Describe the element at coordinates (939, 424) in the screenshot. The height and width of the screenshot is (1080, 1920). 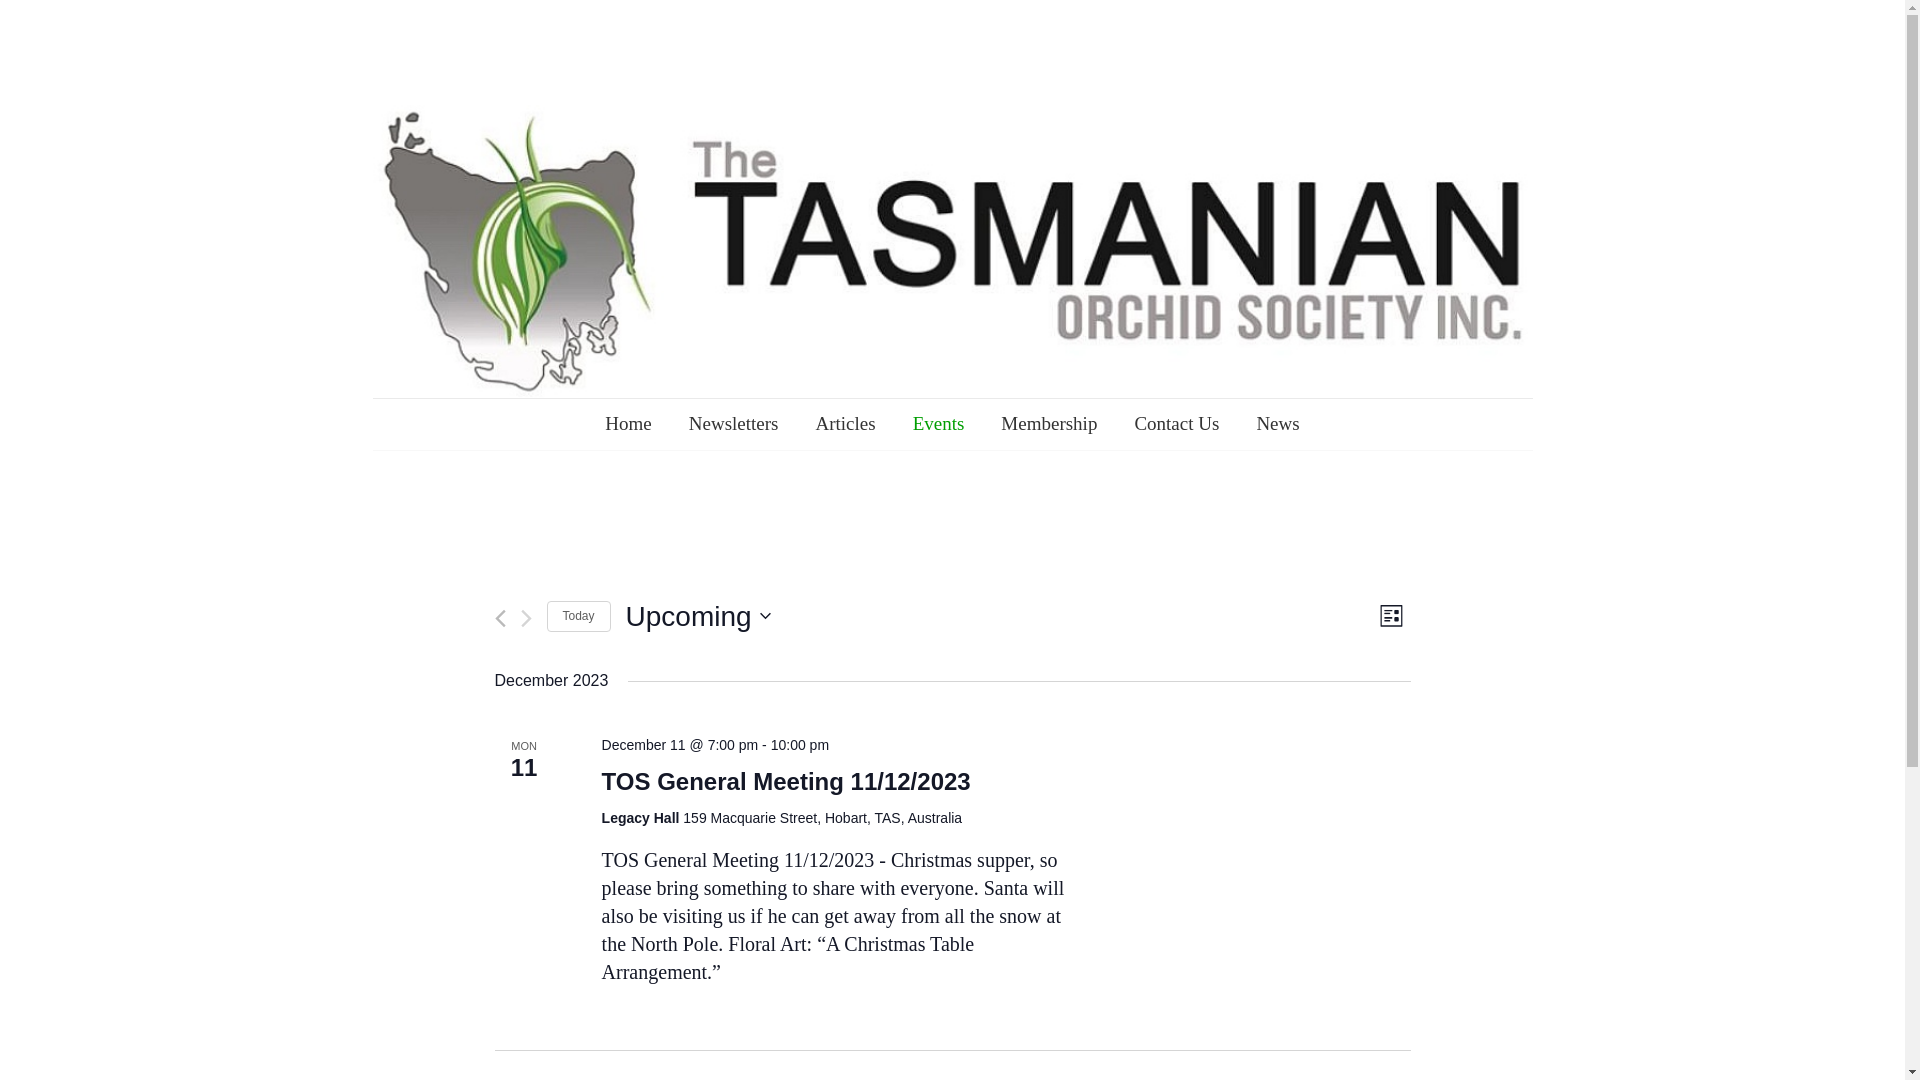
I see `Events` at that location.